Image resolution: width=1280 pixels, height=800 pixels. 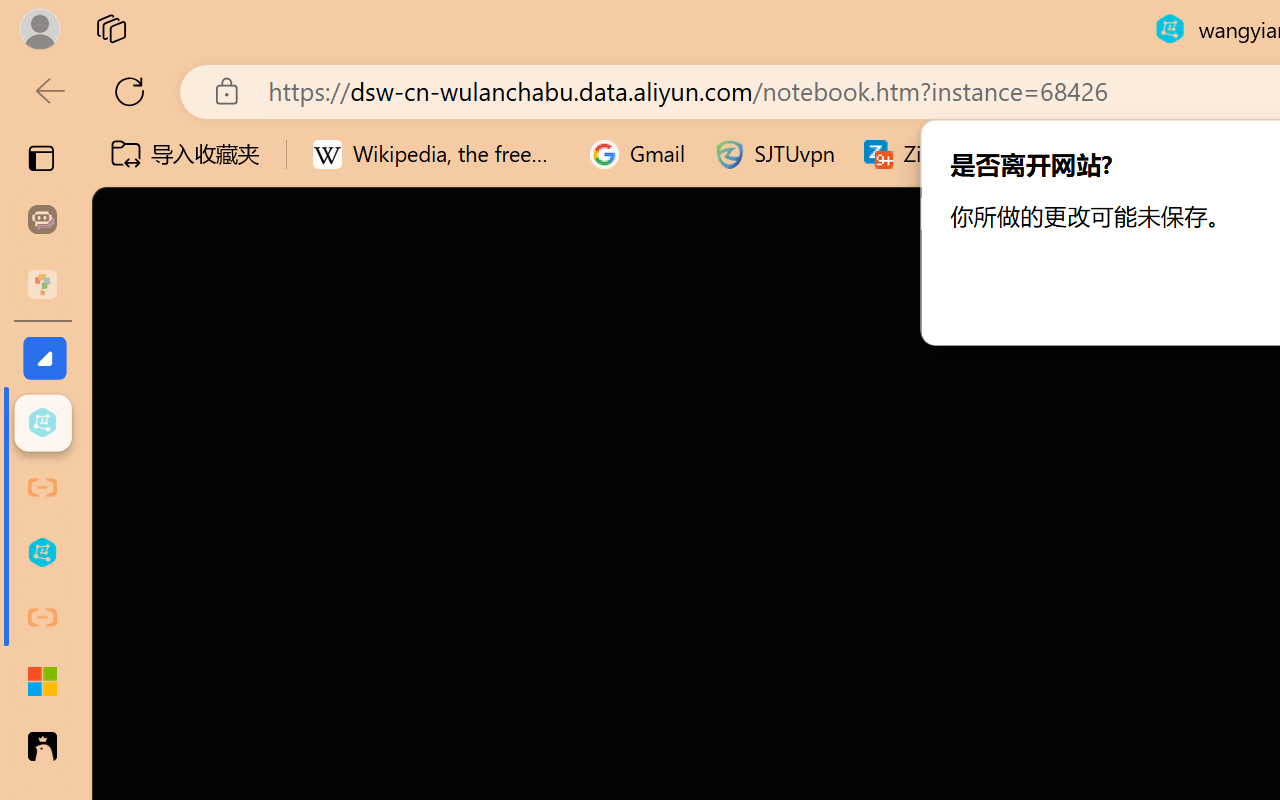 I want to click on Grow & Turn, so click(x=934, y=111).